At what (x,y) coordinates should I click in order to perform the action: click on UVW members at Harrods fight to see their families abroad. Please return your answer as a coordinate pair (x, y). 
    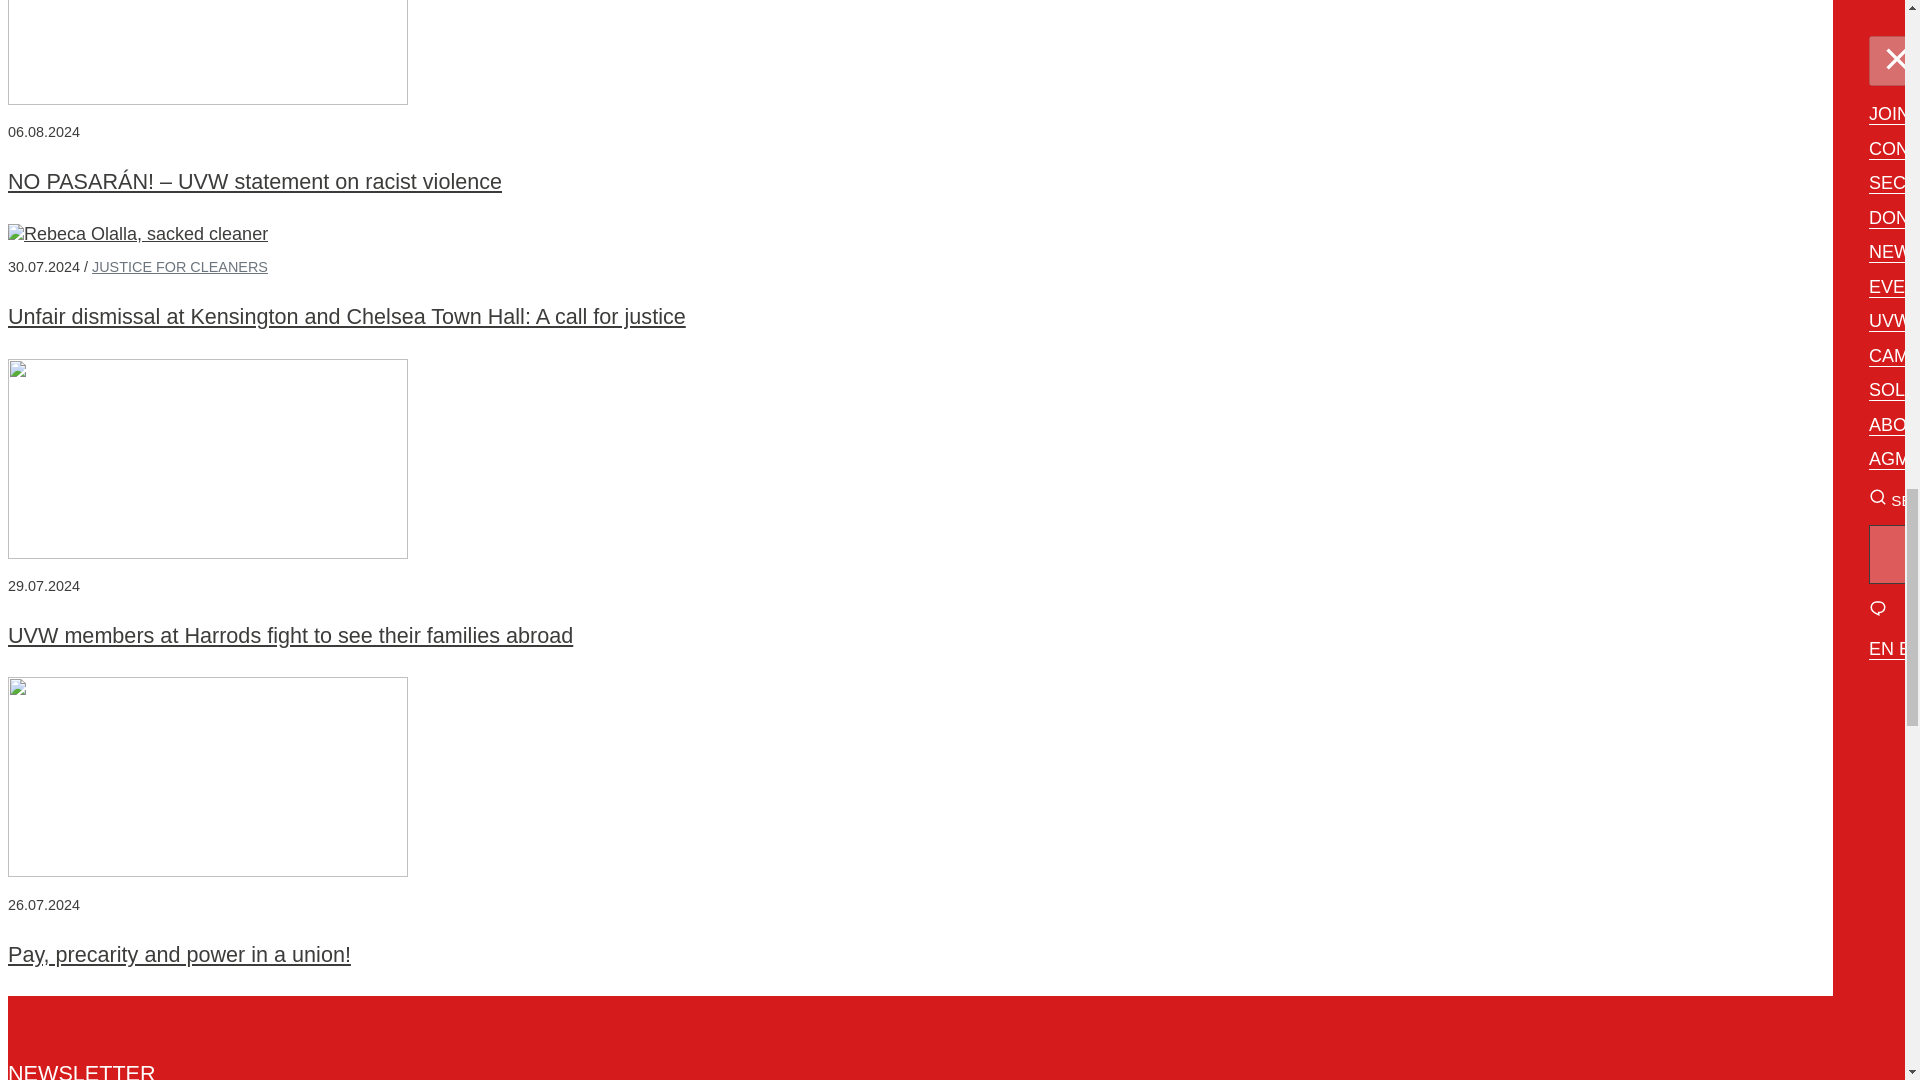
    Looking at the image, I should click on (290, 636).